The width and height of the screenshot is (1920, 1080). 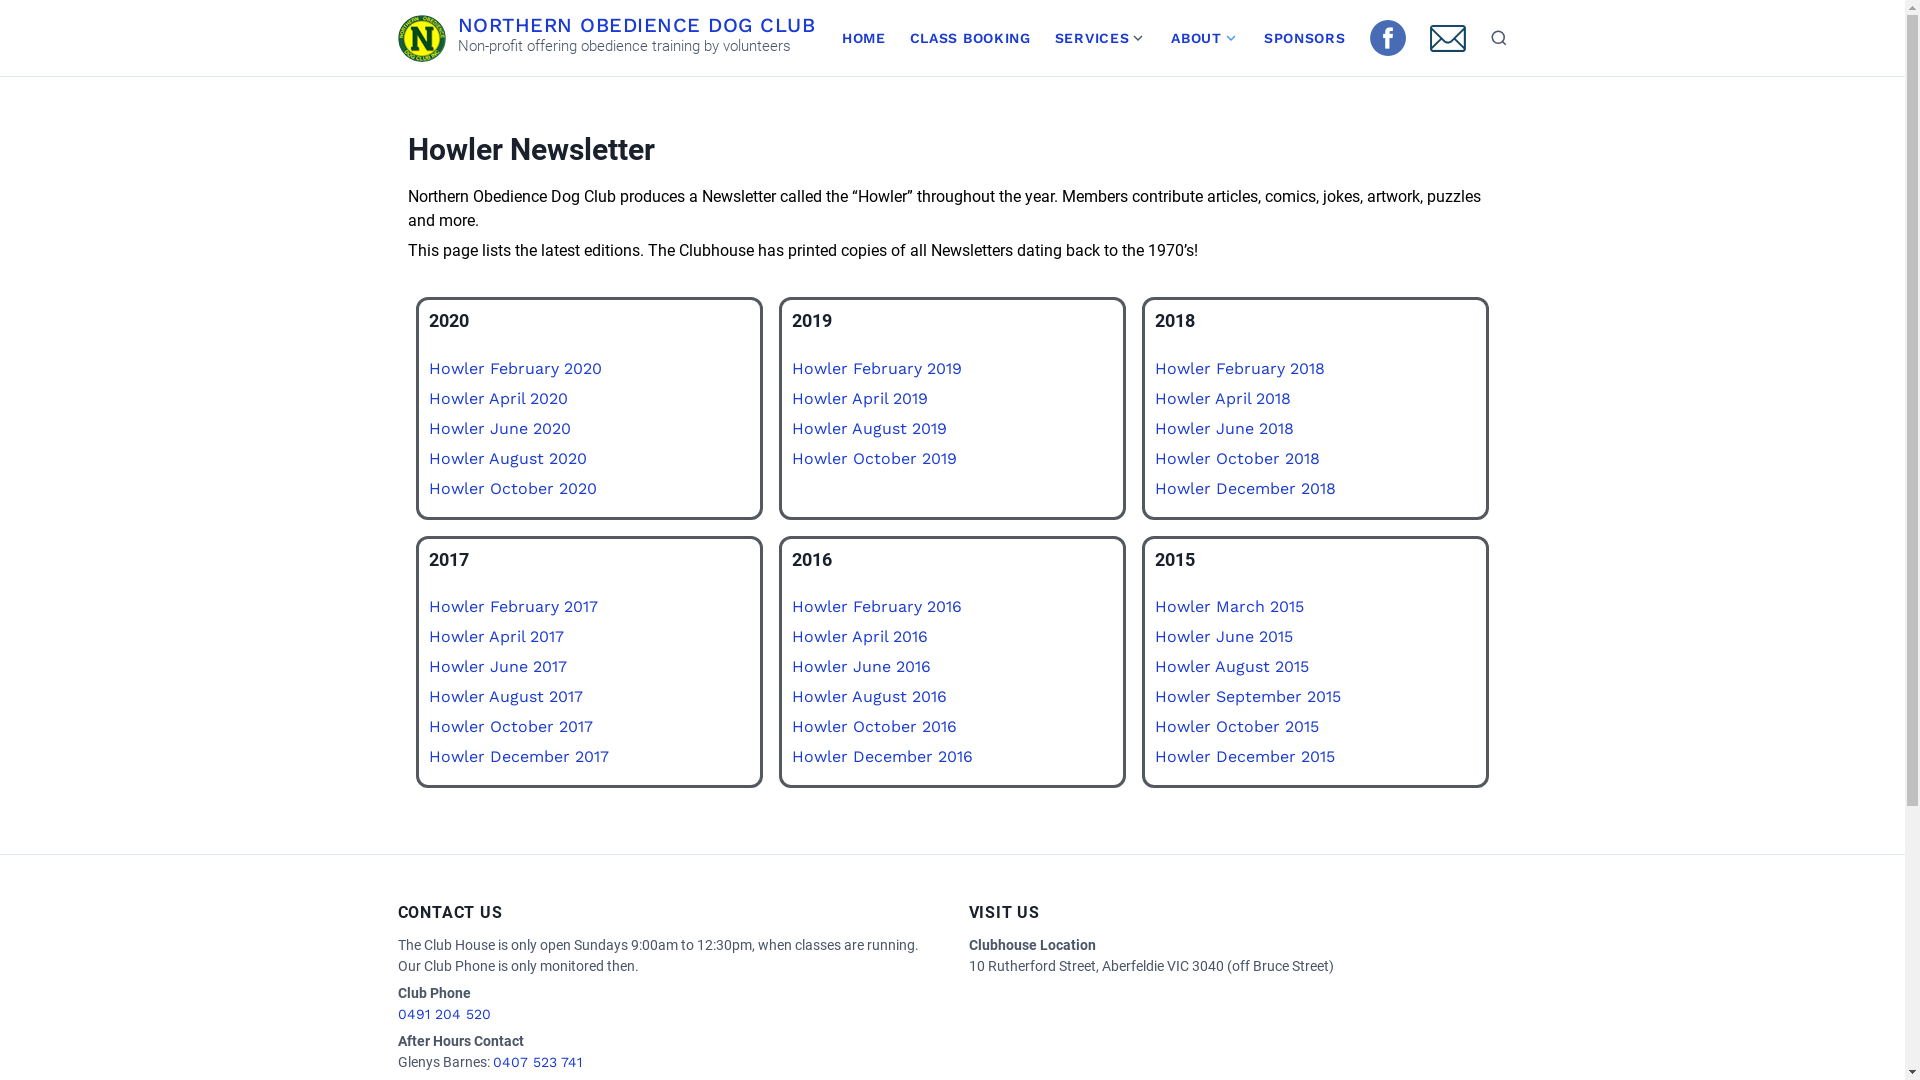 What do you see at coordinates (1190, 38) in the screenshot?
I see `ABOUT` at bounding box center [1190, 38].